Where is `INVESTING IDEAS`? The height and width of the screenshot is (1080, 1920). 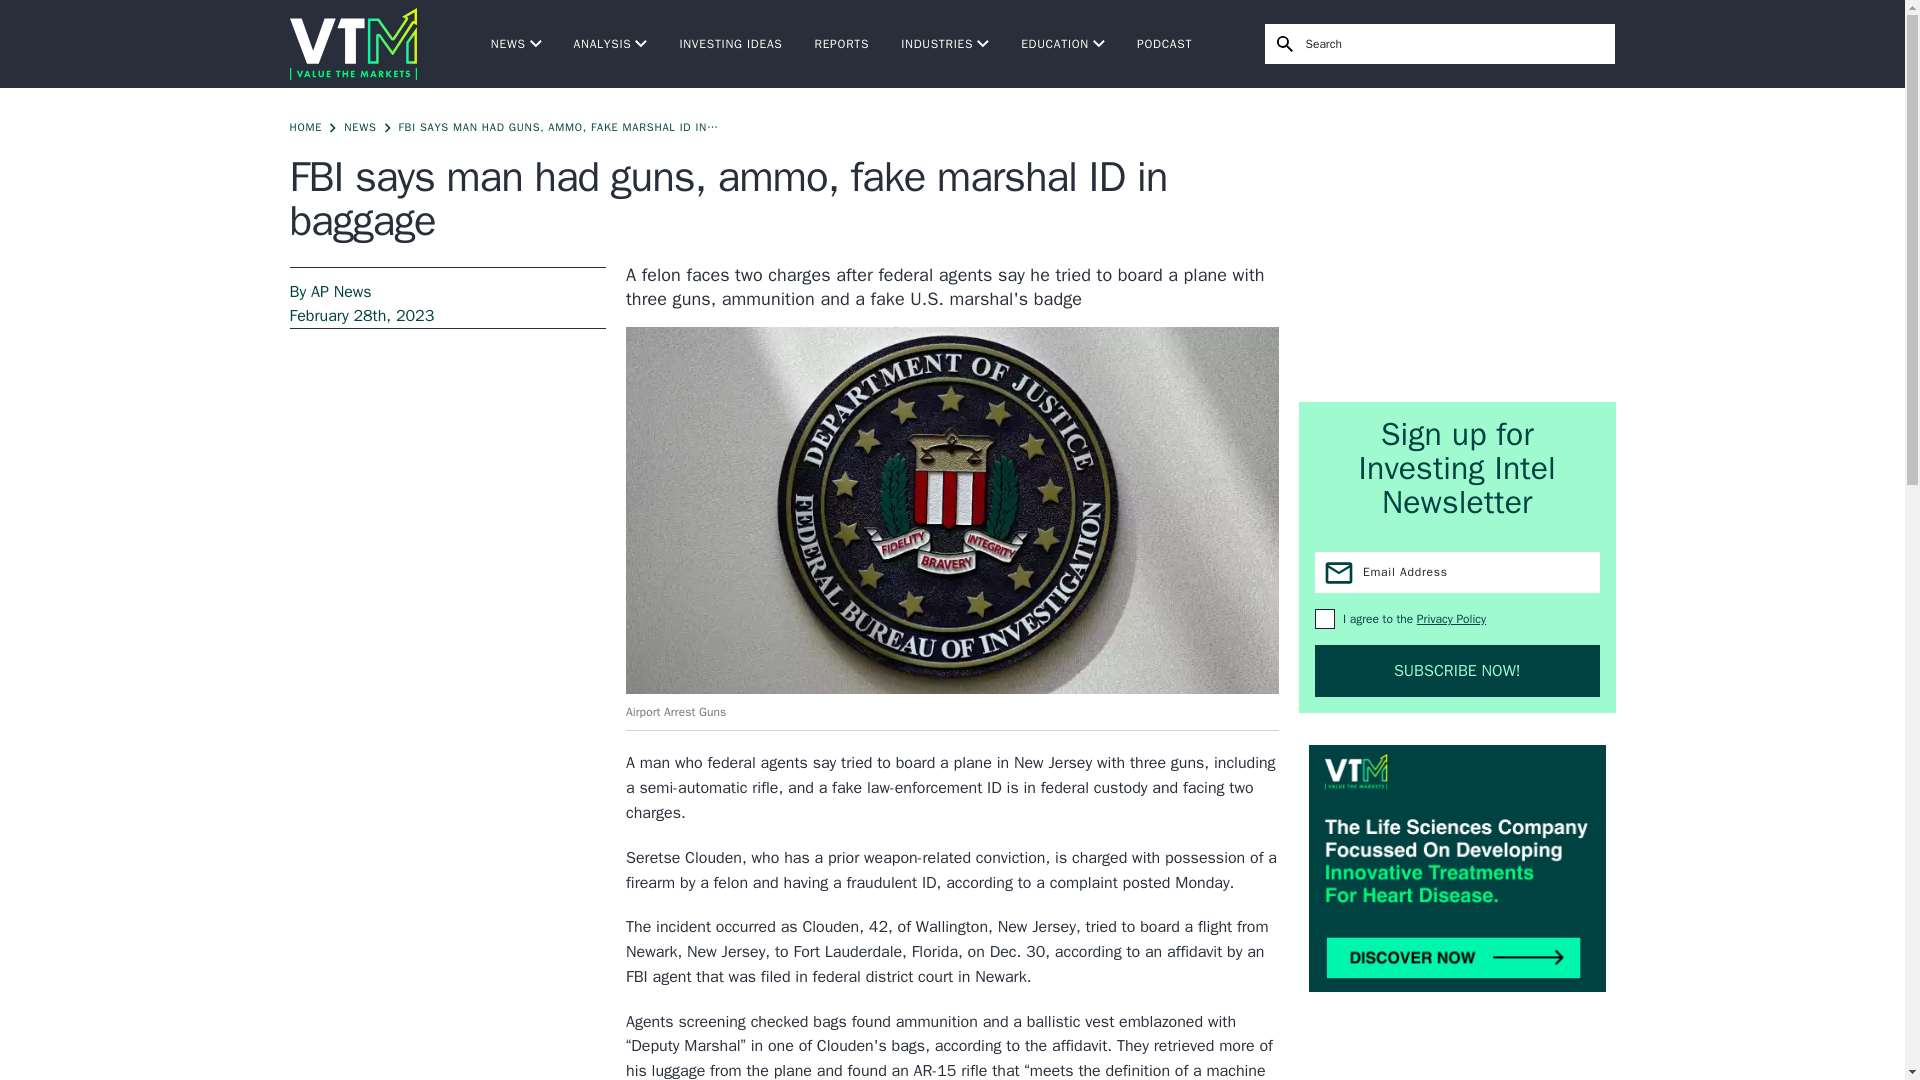
INVESTING IDEAS is located at coordinates (730, 44).